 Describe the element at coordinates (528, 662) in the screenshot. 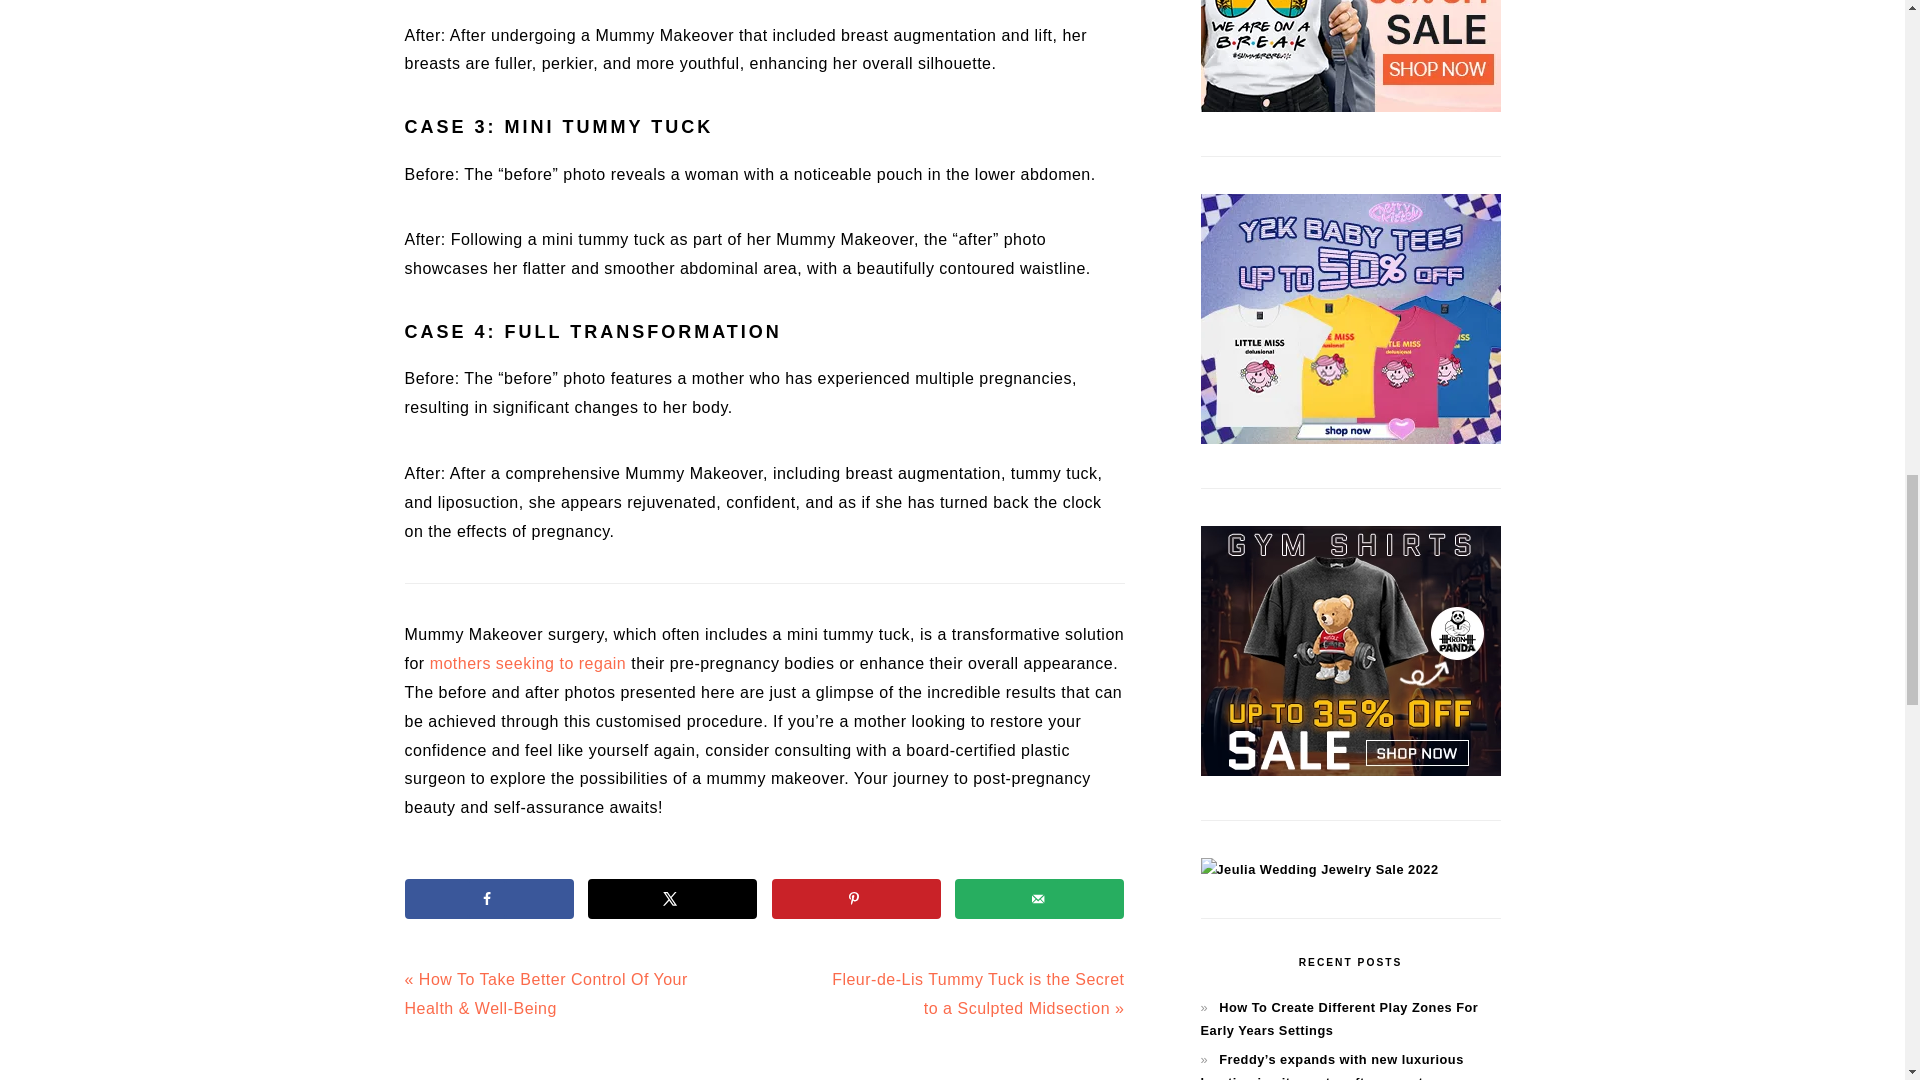

I see `mothers seeking to regain` at that location.